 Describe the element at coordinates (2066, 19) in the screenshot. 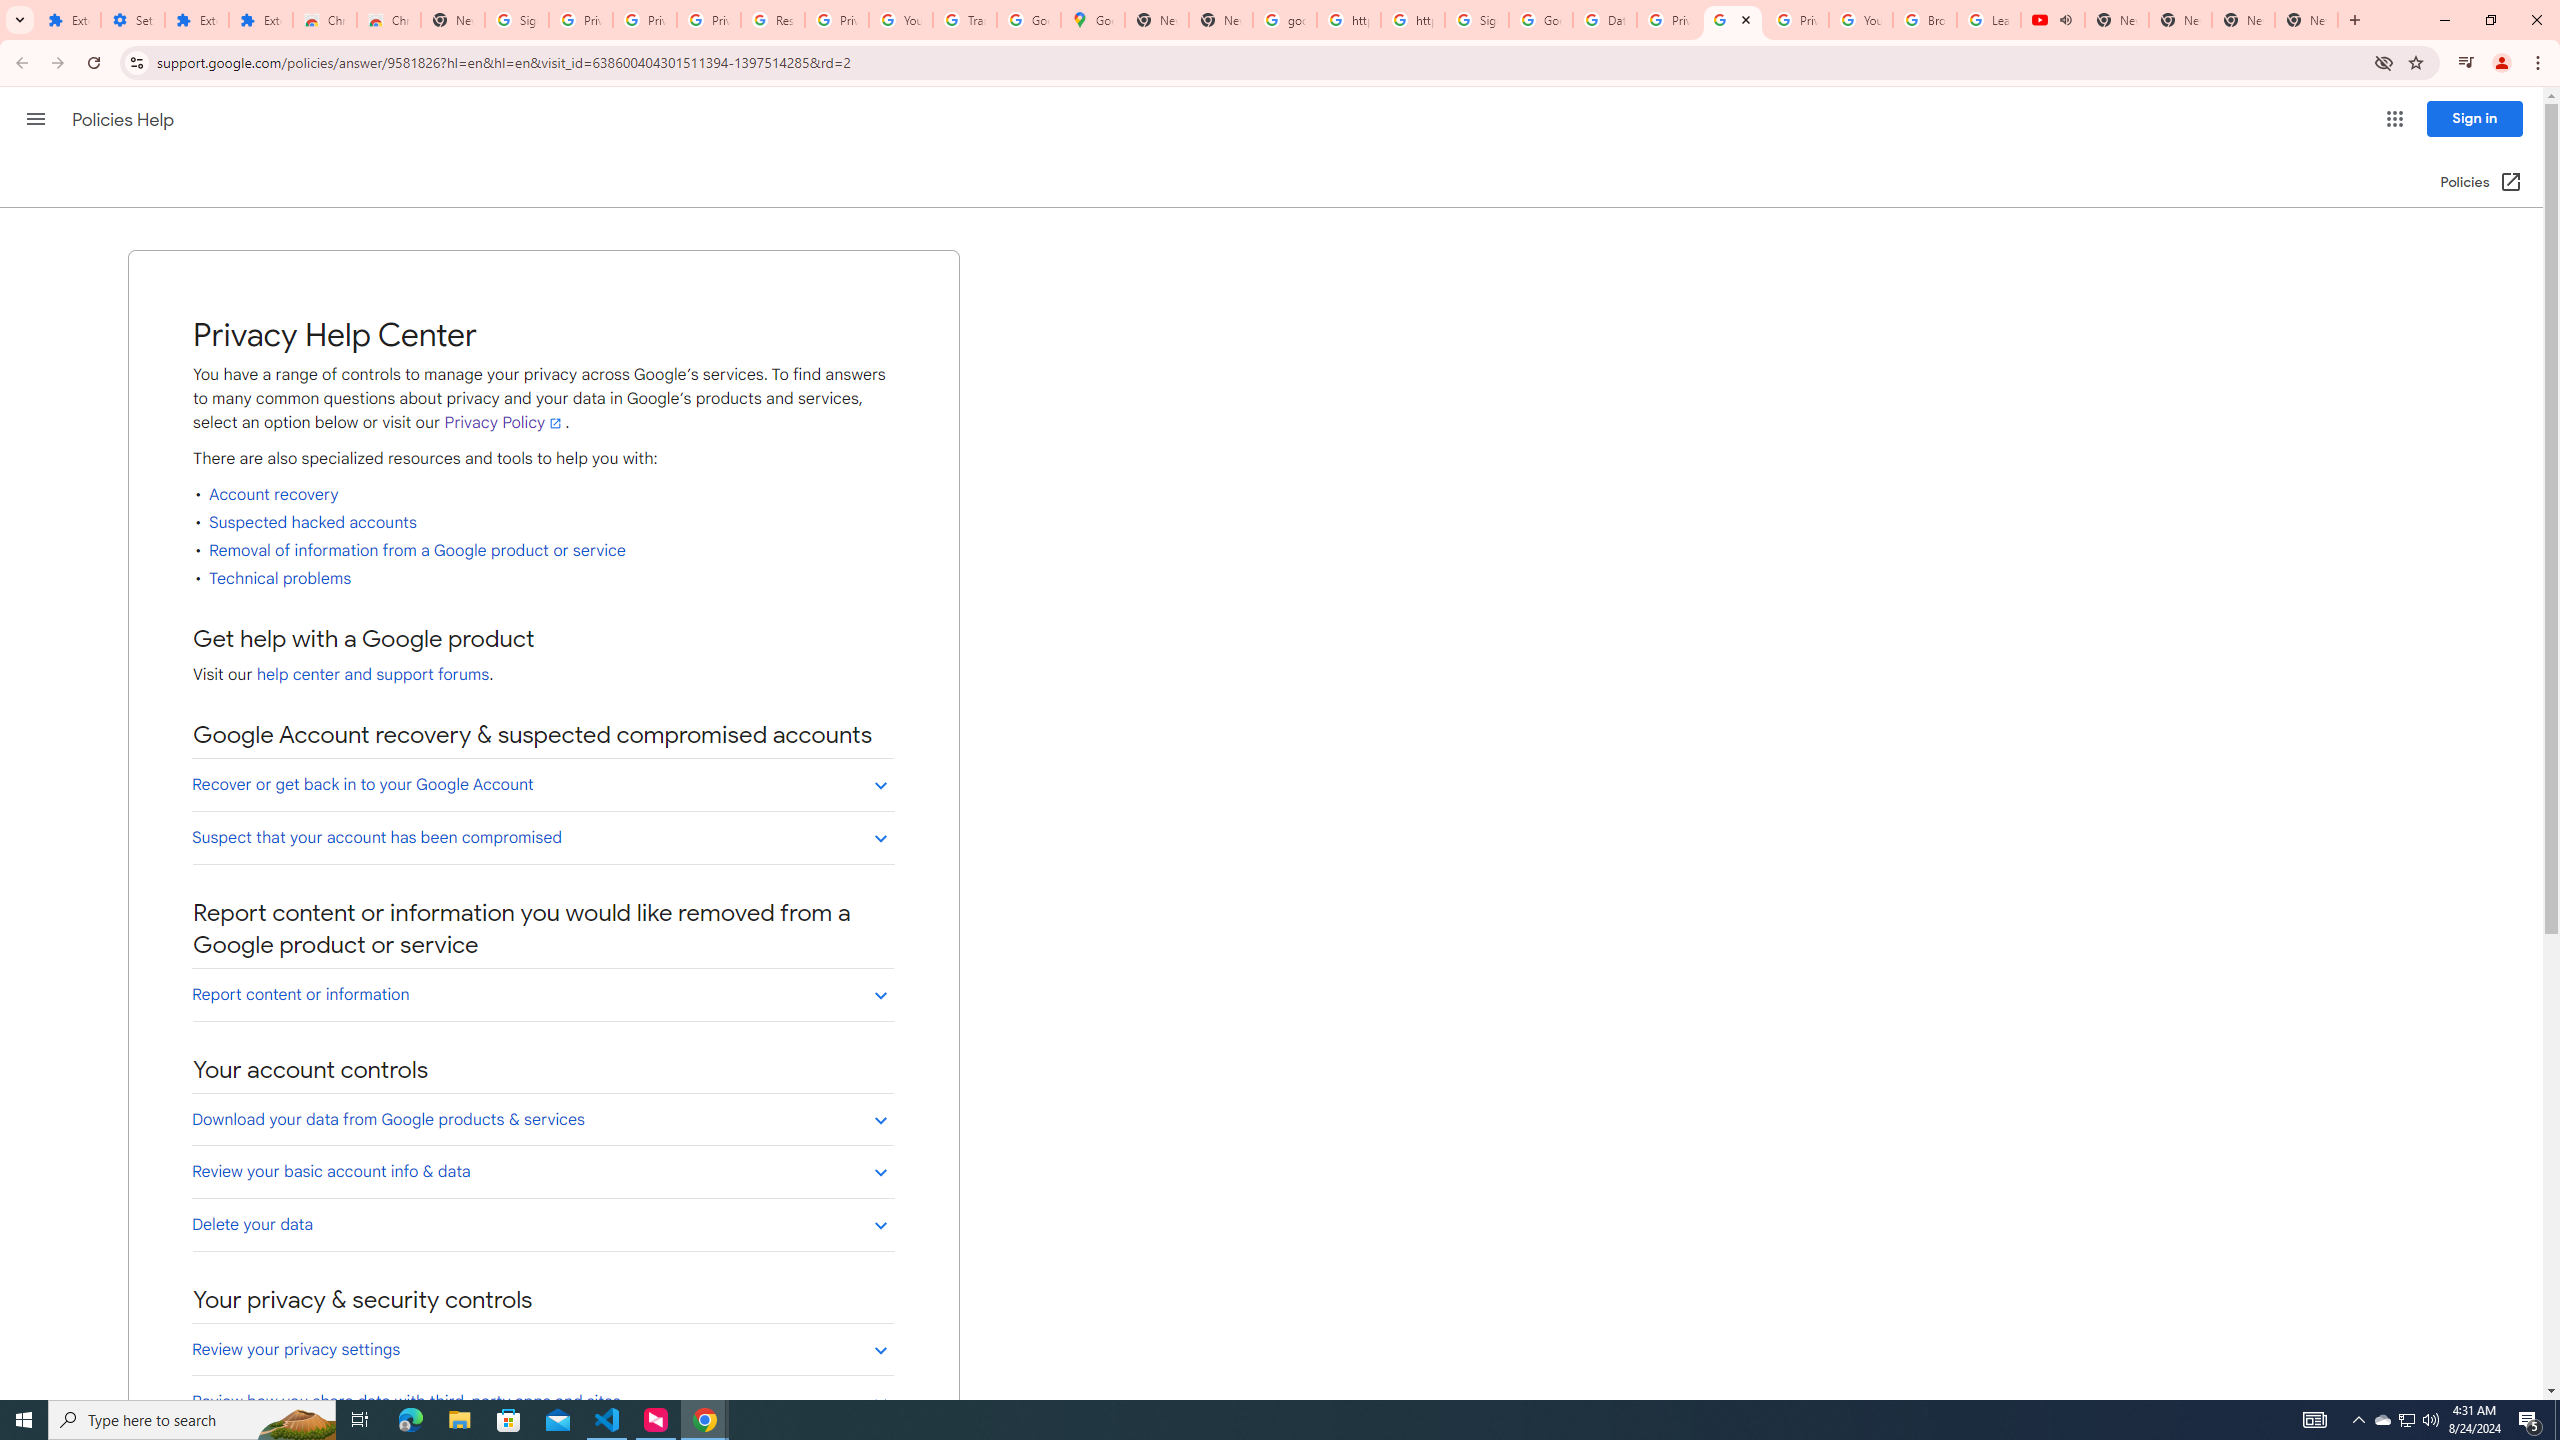

I see `Mute tab` at that location.